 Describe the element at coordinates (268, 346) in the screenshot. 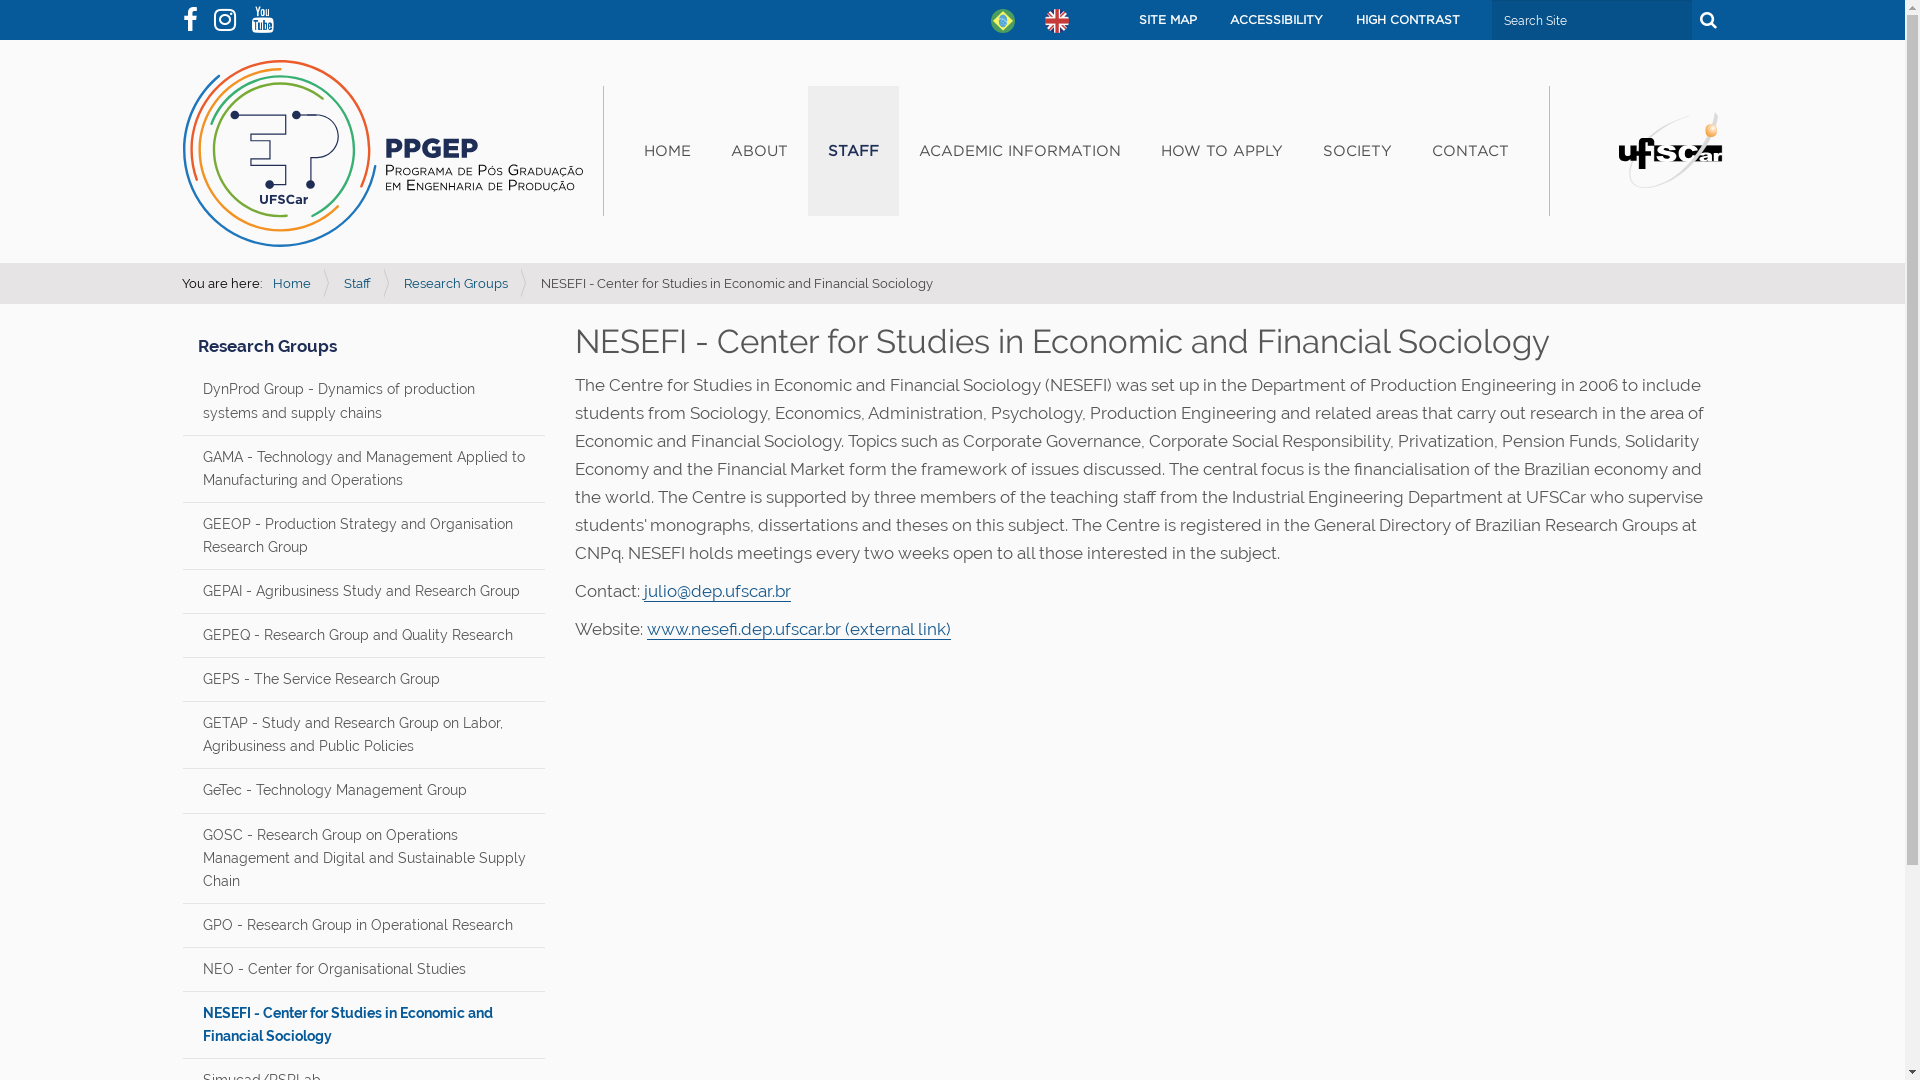

I see `Research Groups` at that location.